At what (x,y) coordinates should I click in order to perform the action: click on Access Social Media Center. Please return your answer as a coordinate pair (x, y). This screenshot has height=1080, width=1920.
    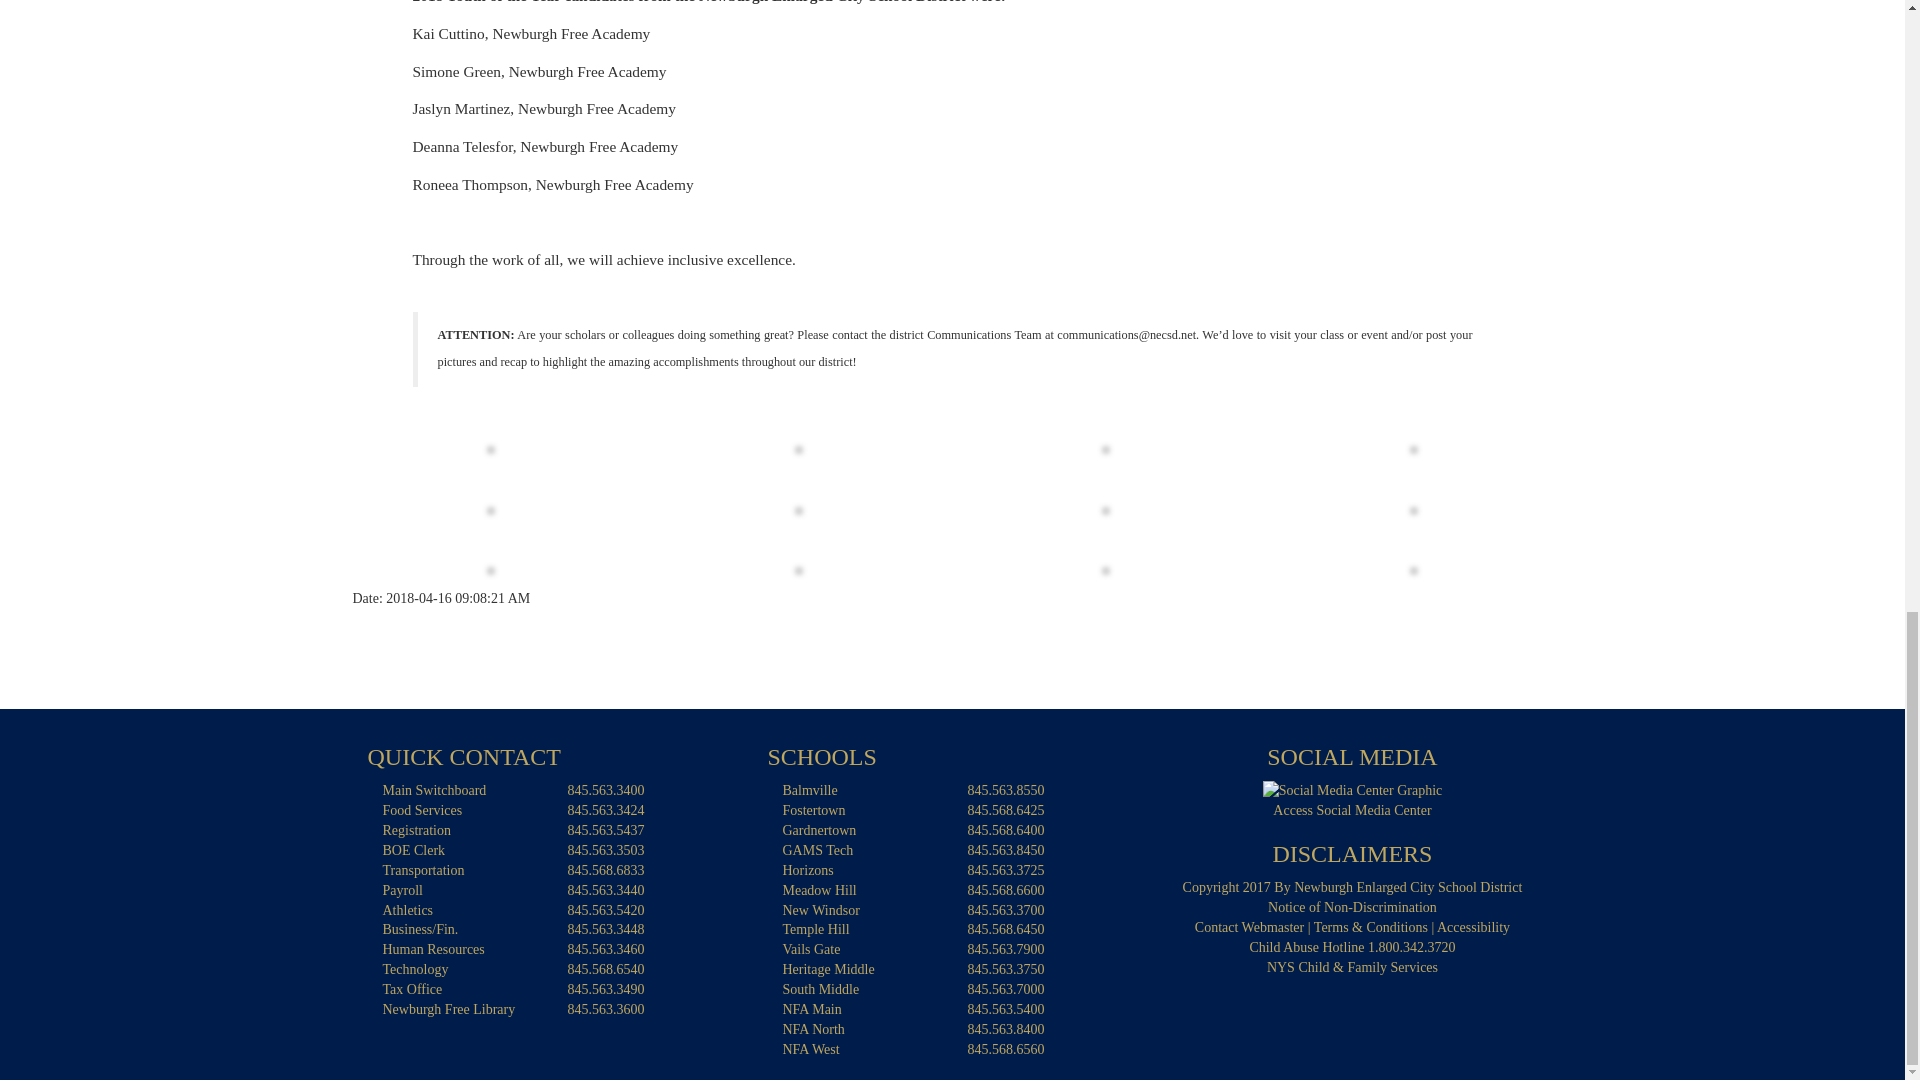
    Looking at the image, I should click on (1353, 790).